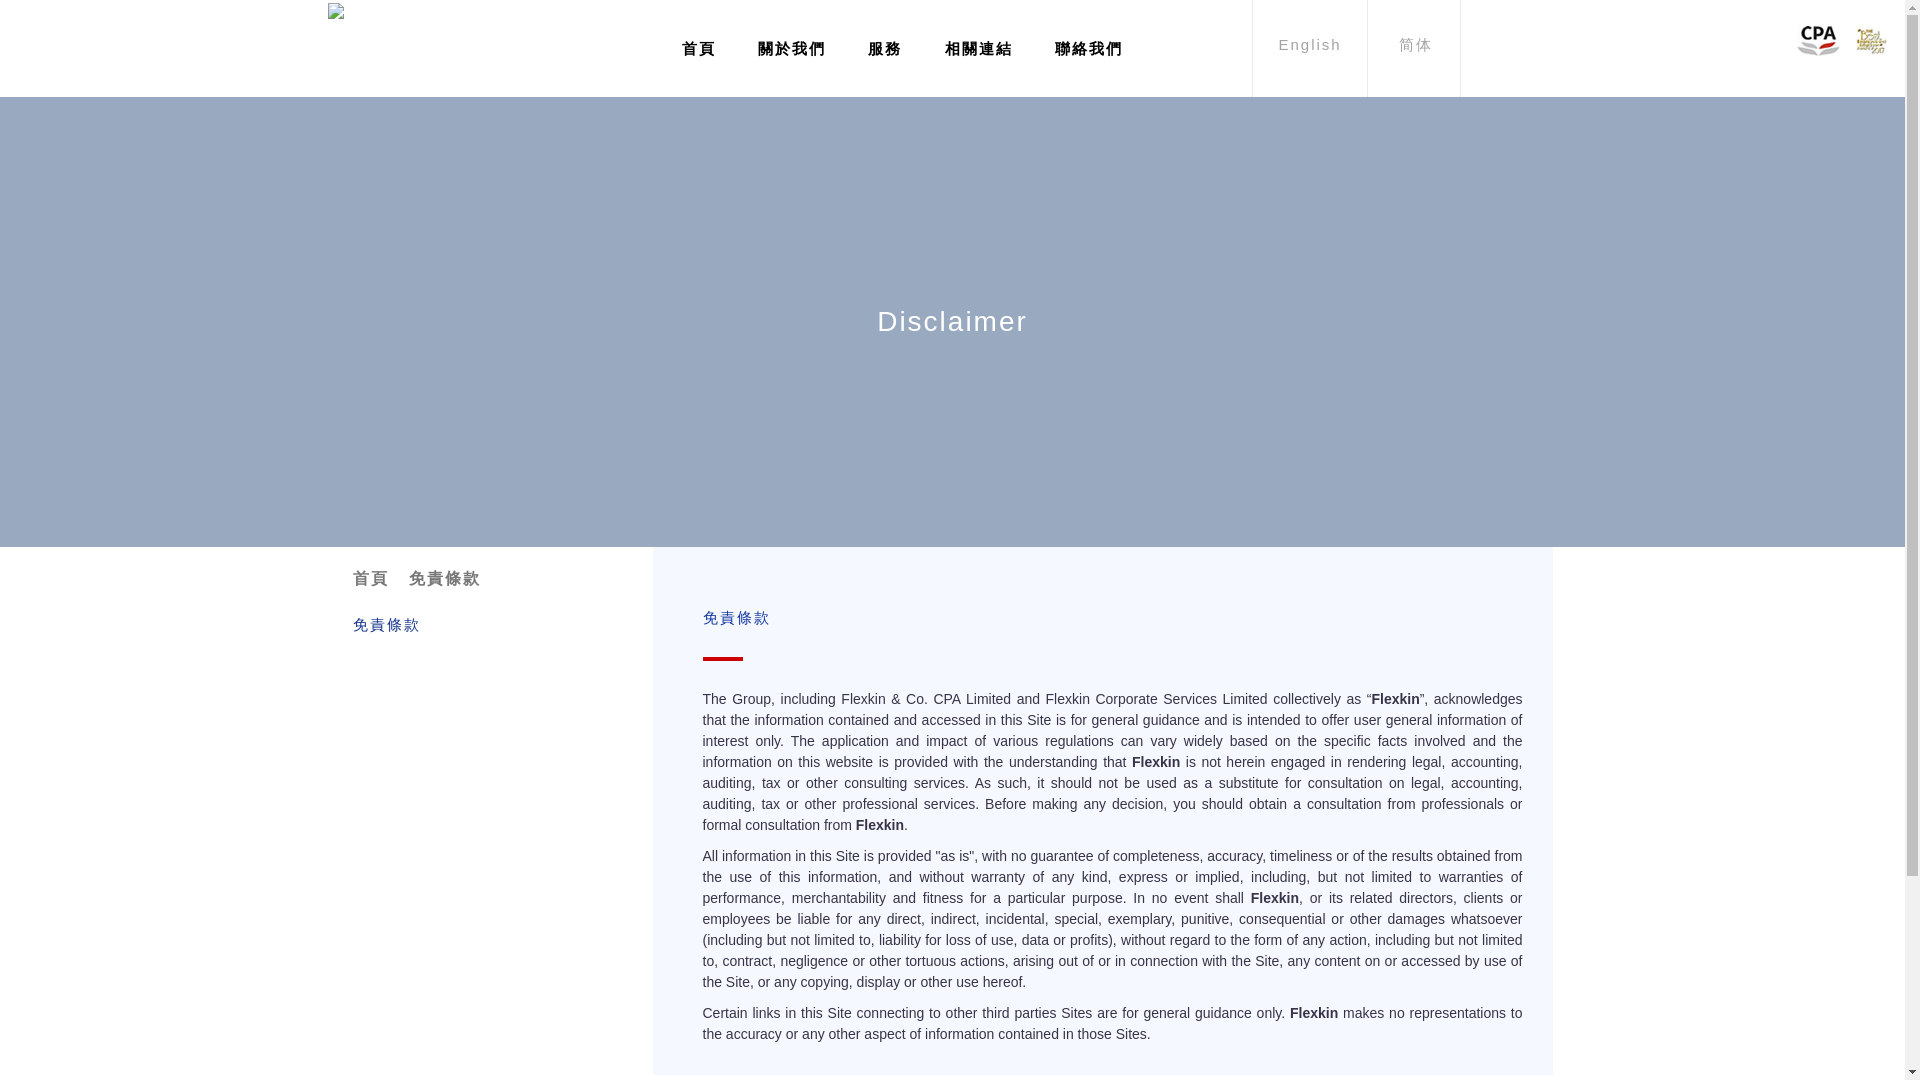 Image resolution: width=1920 pixels, height=1080 pixels. I want to click on English, so click(1309, 48).